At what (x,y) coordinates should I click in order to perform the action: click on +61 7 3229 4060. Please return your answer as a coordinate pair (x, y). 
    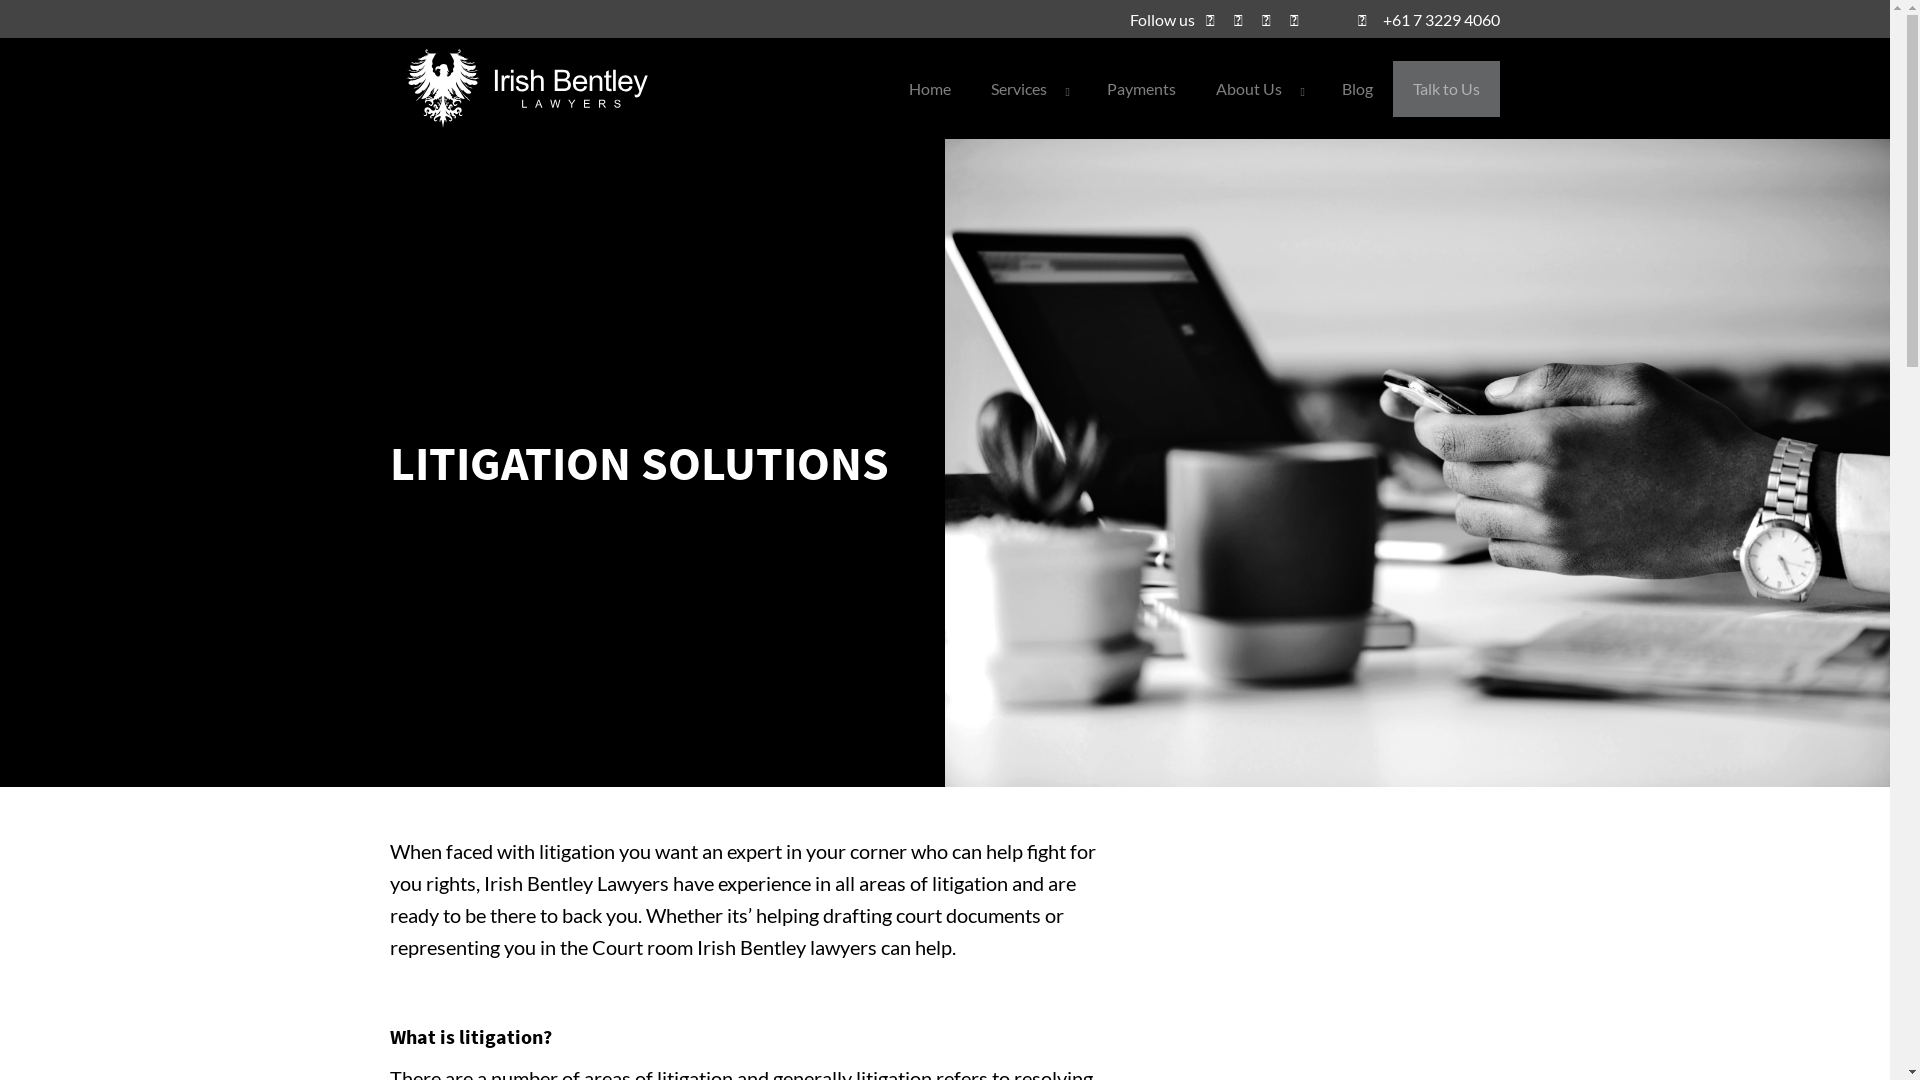
    Looking at the image, I should click on (1429, 20).